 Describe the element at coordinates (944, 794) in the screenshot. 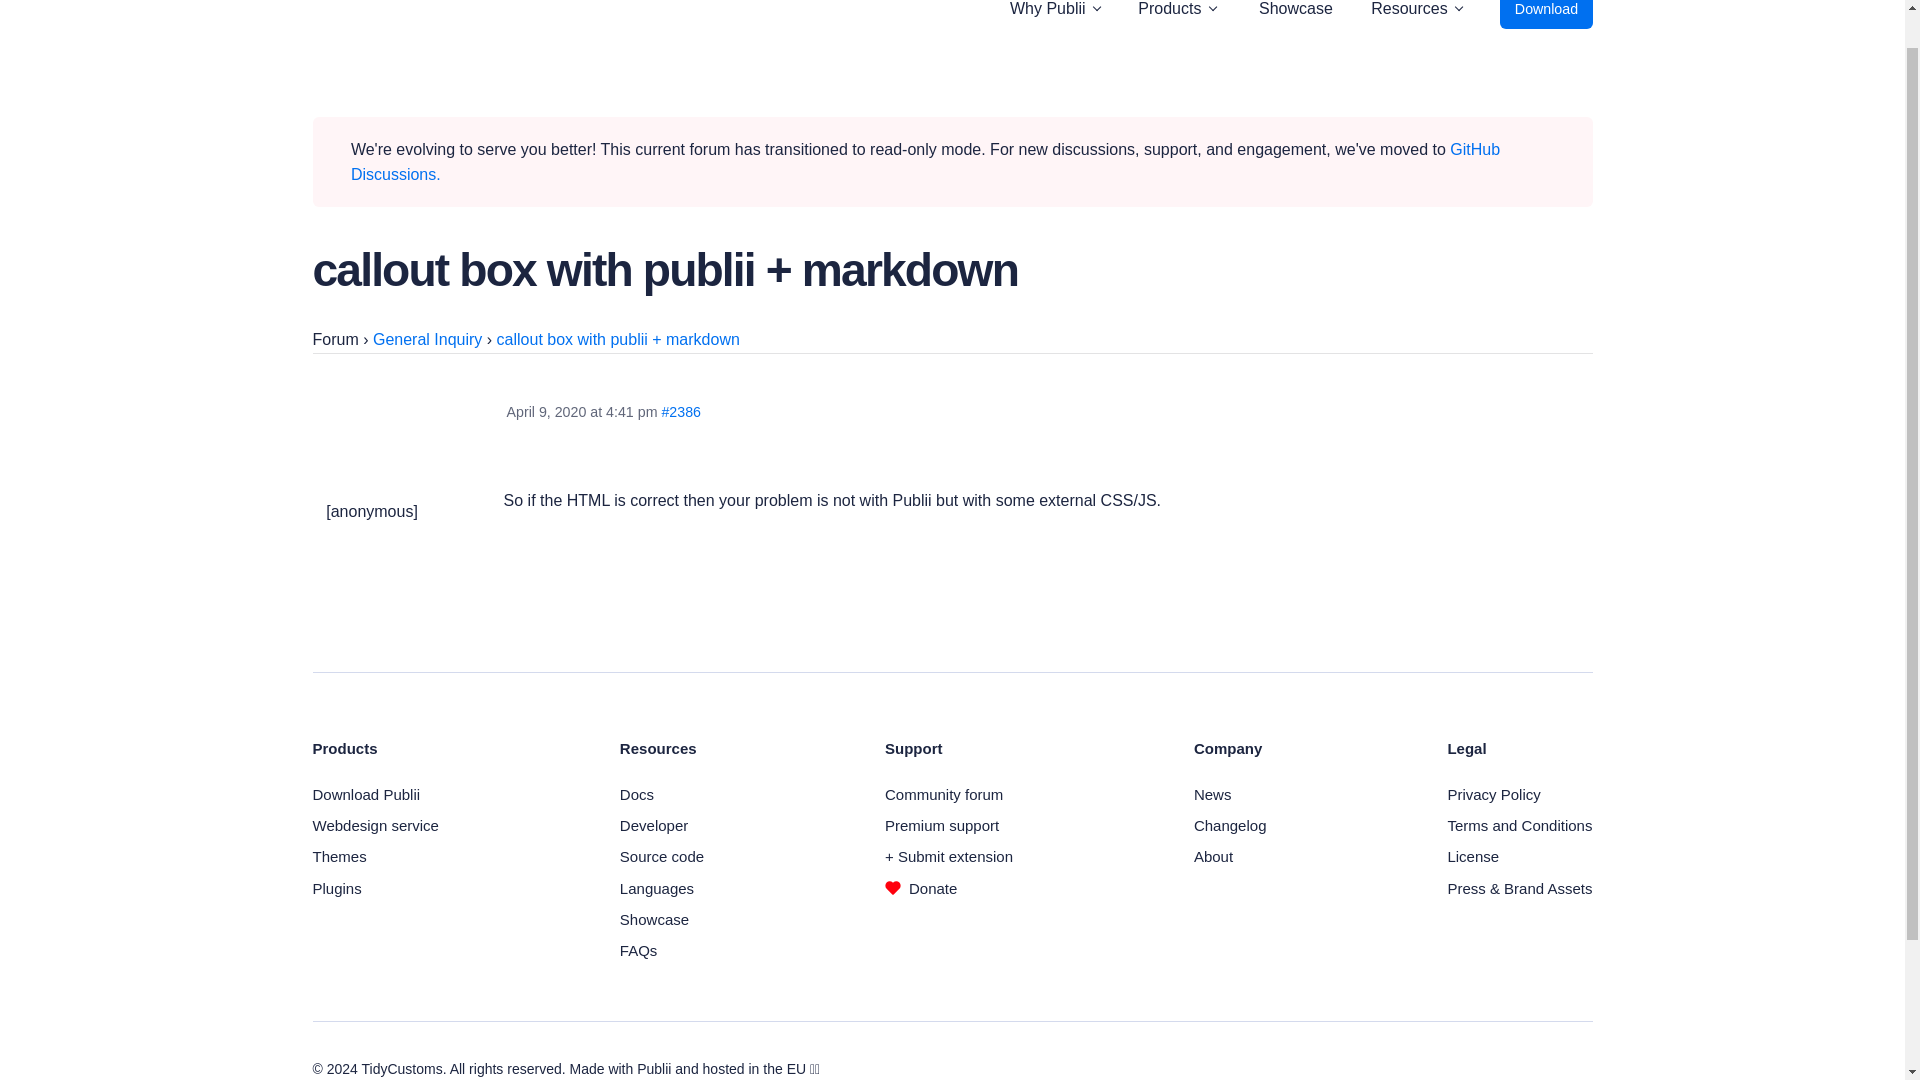

I see `Community forum` at that location.